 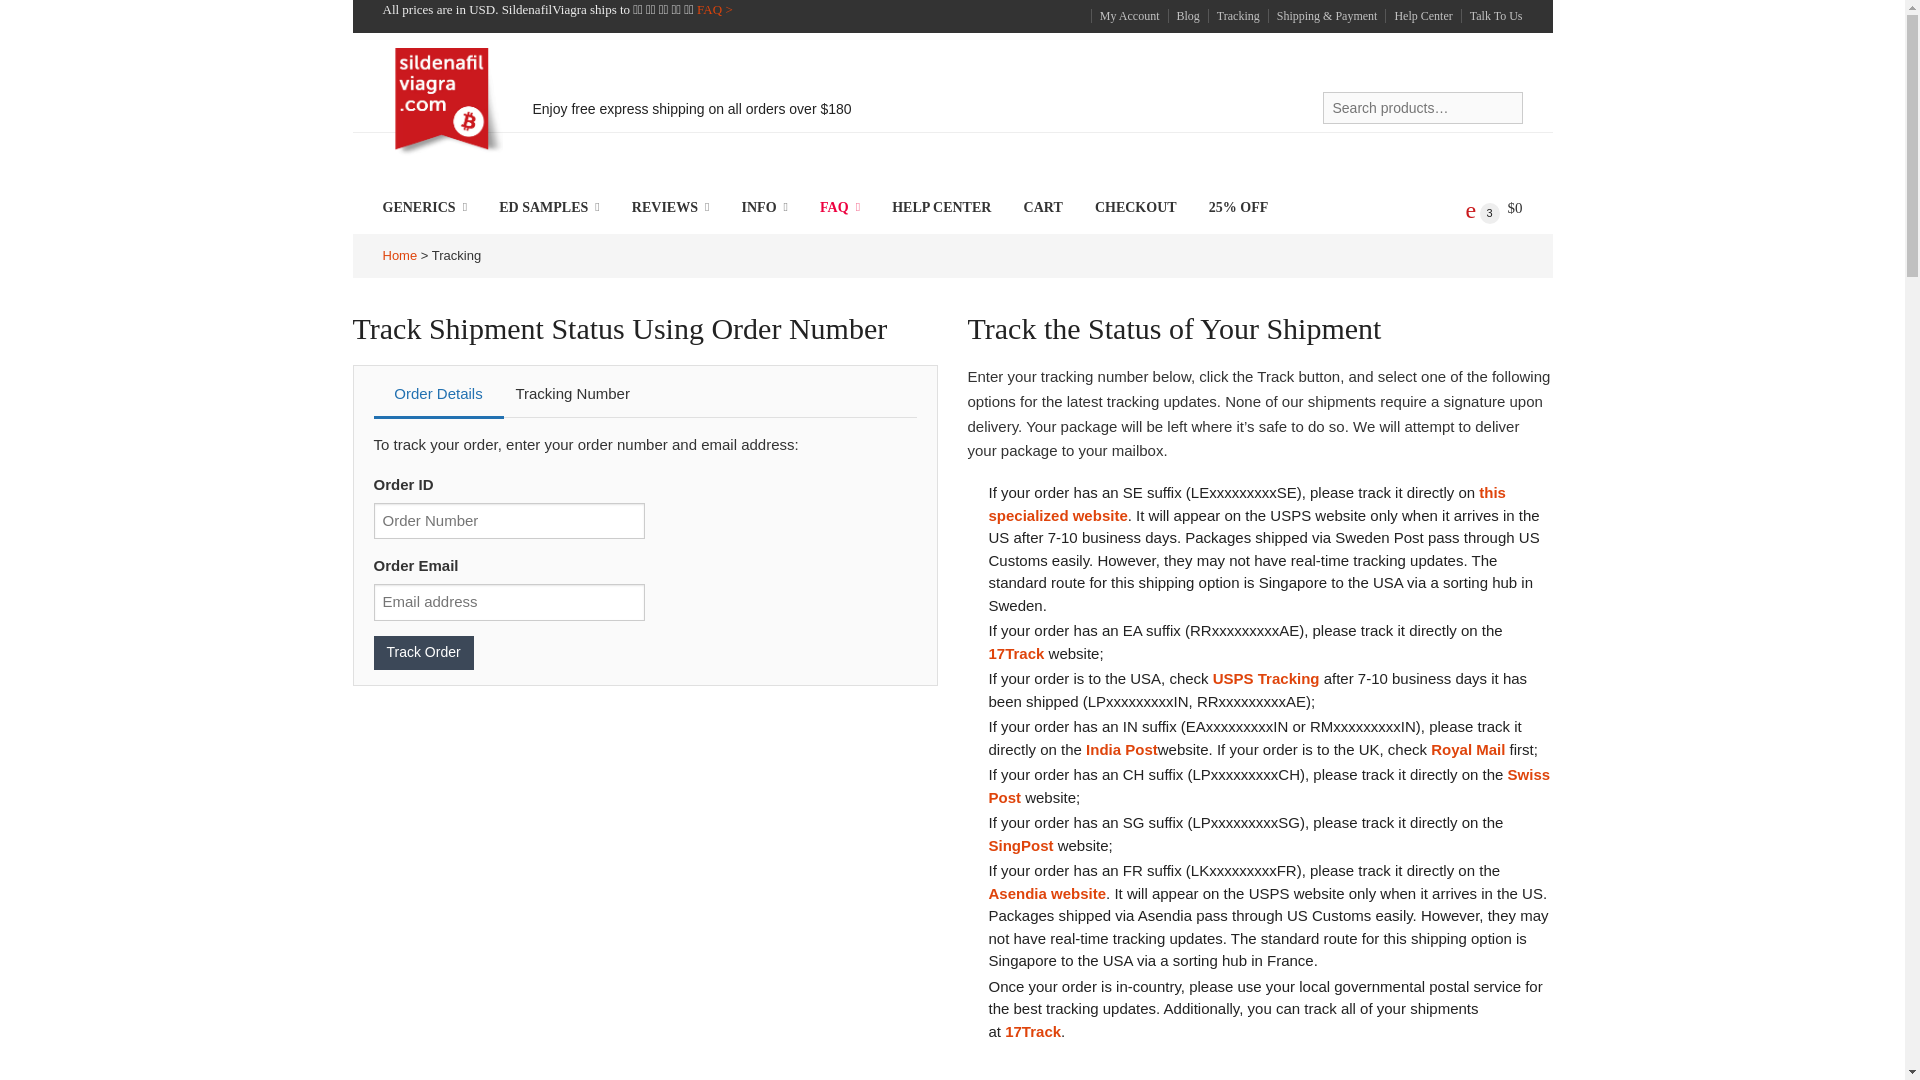 What do you see at coordinates (670, 208) in the screenshot?
I see `REVIEWS` at bounding box center [670, 208].